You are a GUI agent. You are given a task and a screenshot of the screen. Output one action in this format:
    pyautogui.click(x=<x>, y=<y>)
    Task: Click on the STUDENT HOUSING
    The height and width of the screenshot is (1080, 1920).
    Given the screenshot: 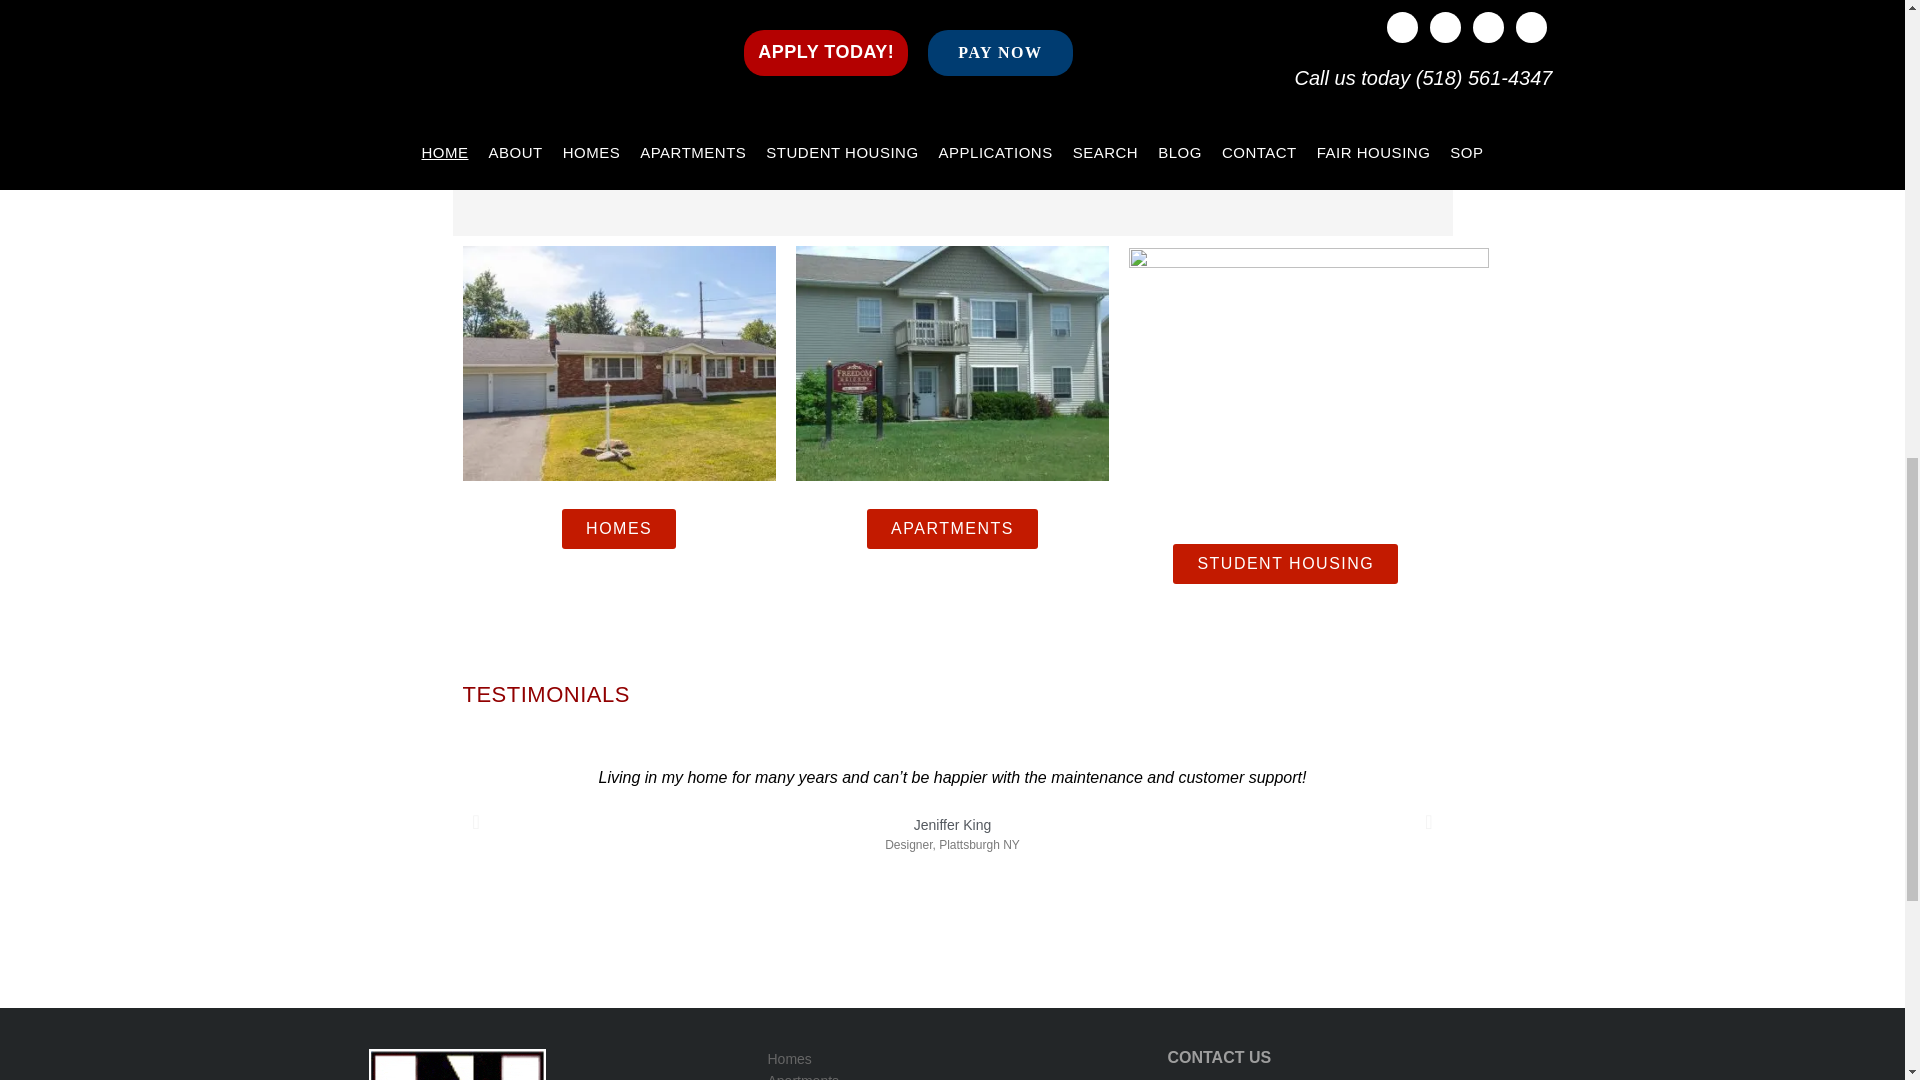 What is the action you would take?
    pyautogui.click(x=1285, y=564)
    